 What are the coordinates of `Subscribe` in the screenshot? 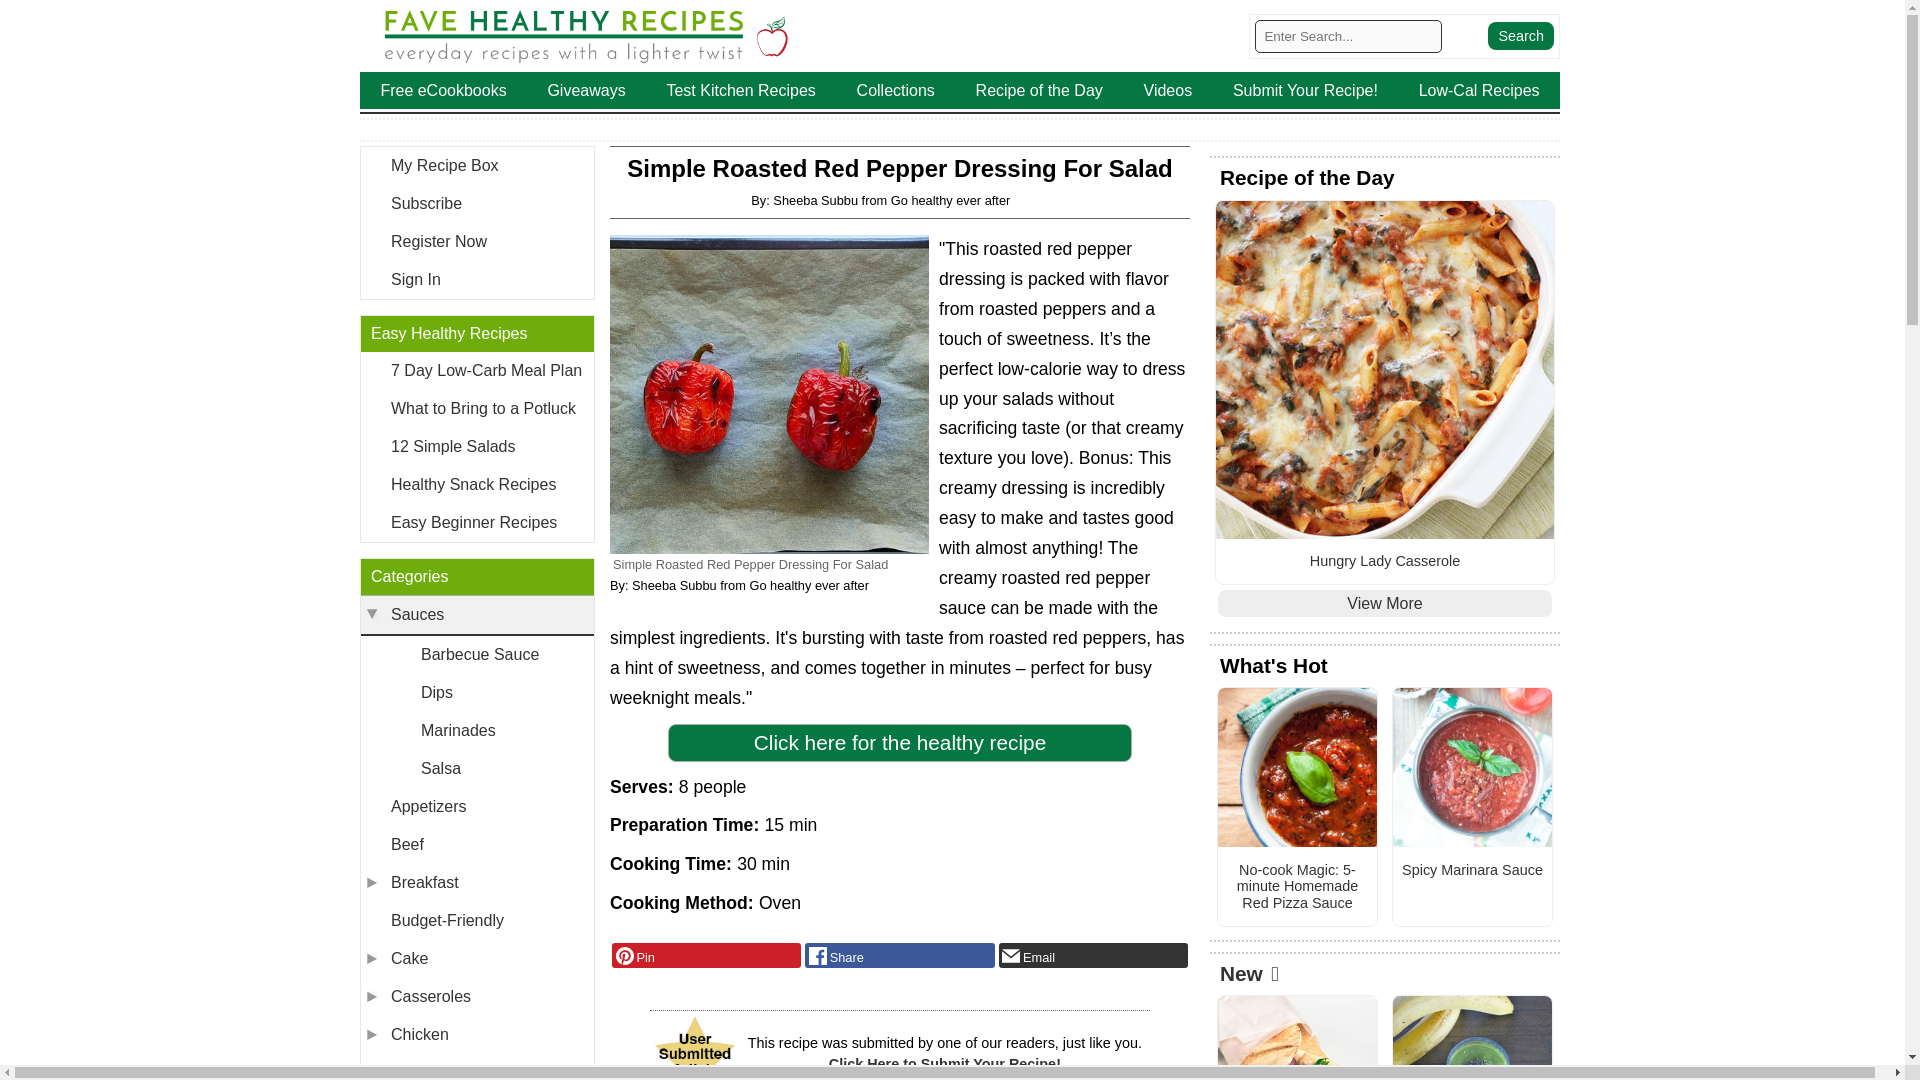 It's located at (476, 203).